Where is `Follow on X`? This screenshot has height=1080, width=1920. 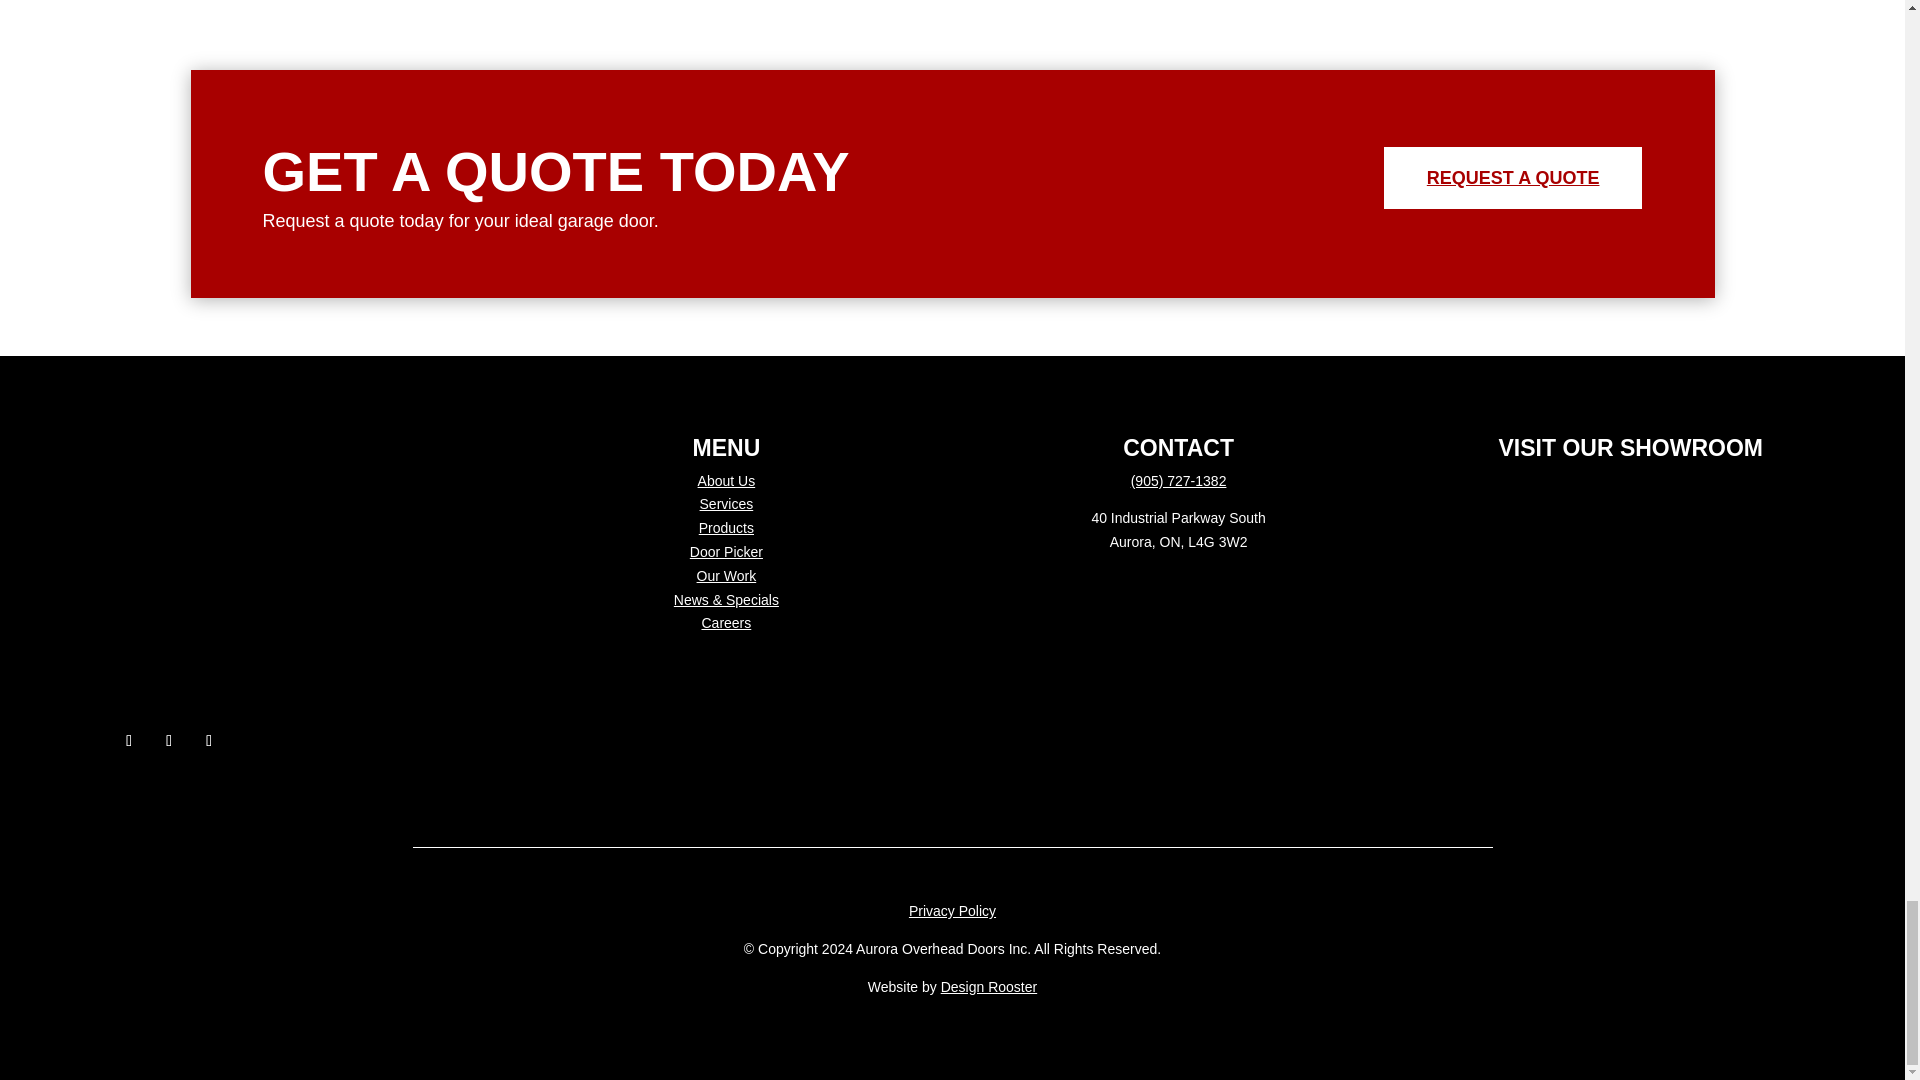
Follow on X is located at coordinates (168, 740).